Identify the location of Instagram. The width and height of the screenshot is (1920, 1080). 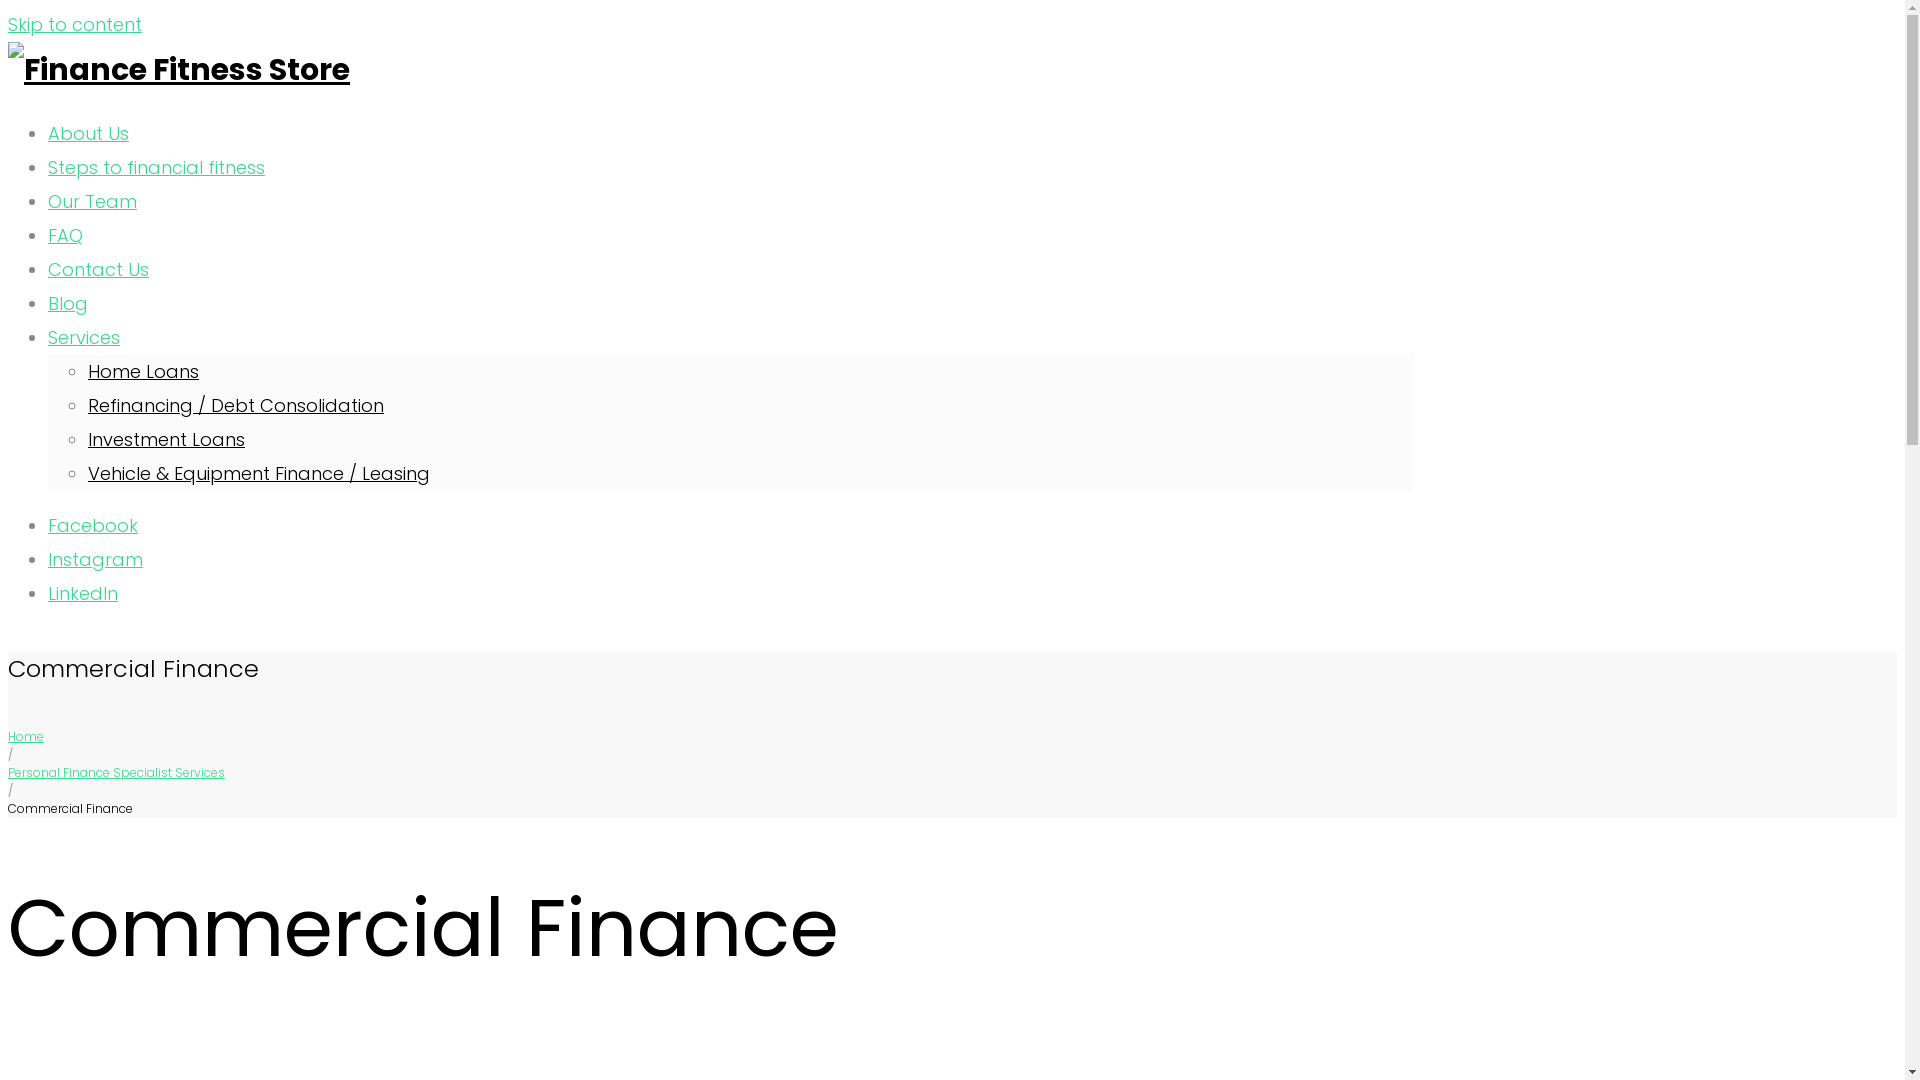
(96, 560).